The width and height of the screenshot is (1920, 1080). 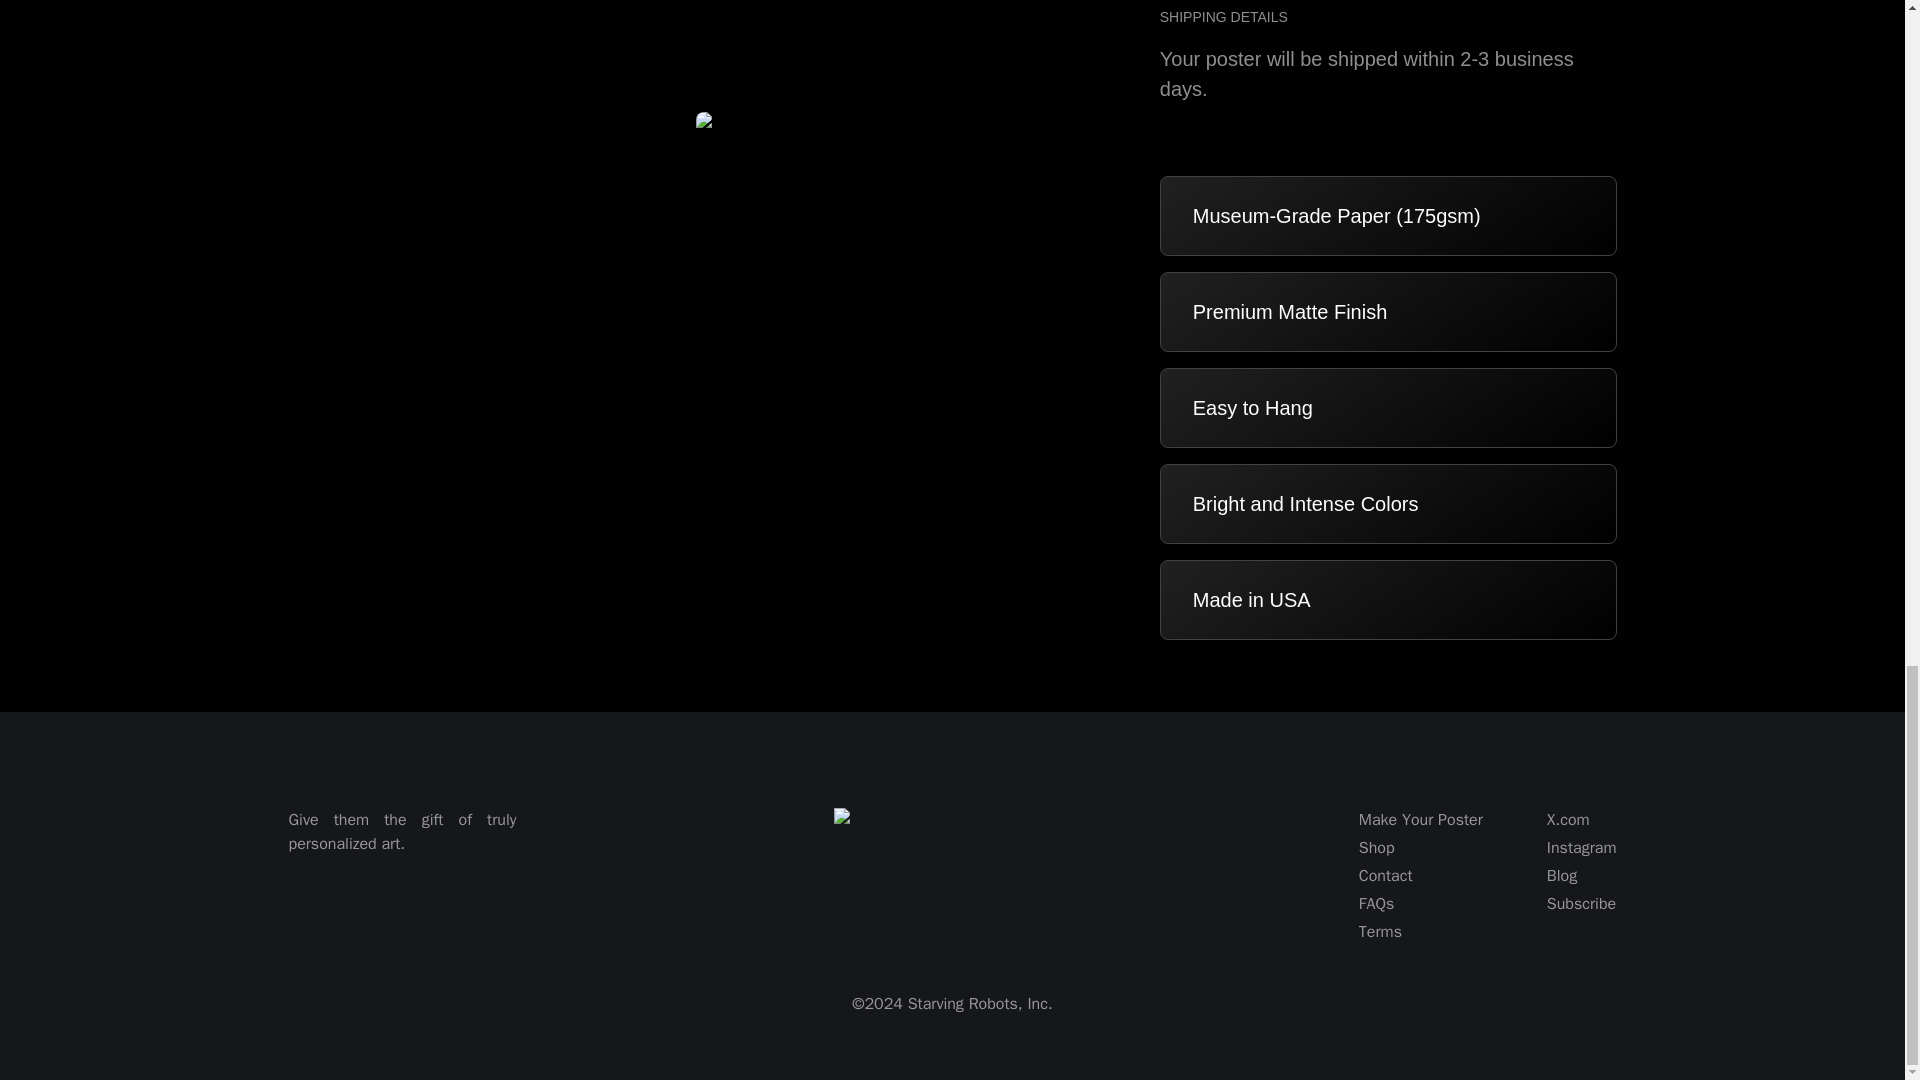 I want to click on Shop, so click(x=1420, y=847).